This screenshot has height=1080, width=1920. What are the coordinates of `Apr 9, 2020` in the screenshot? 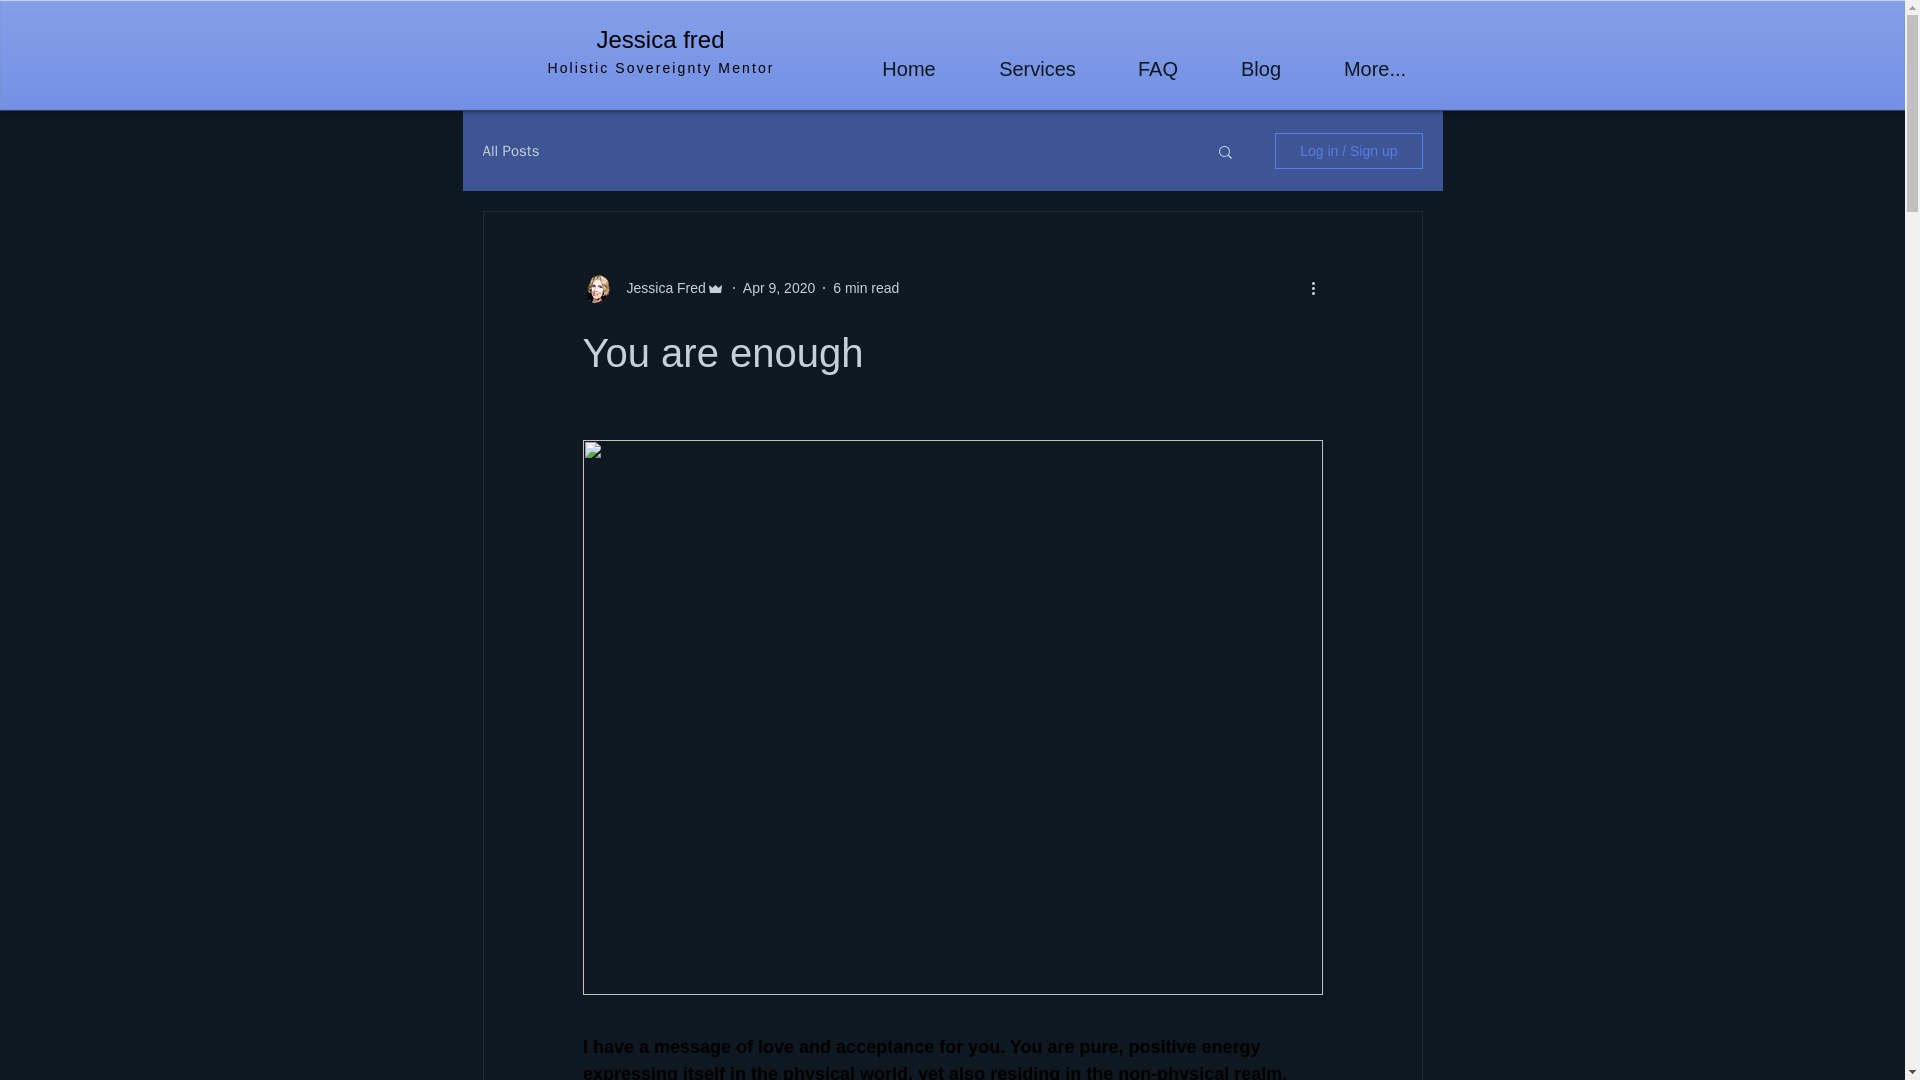 It's located at (778, 287).